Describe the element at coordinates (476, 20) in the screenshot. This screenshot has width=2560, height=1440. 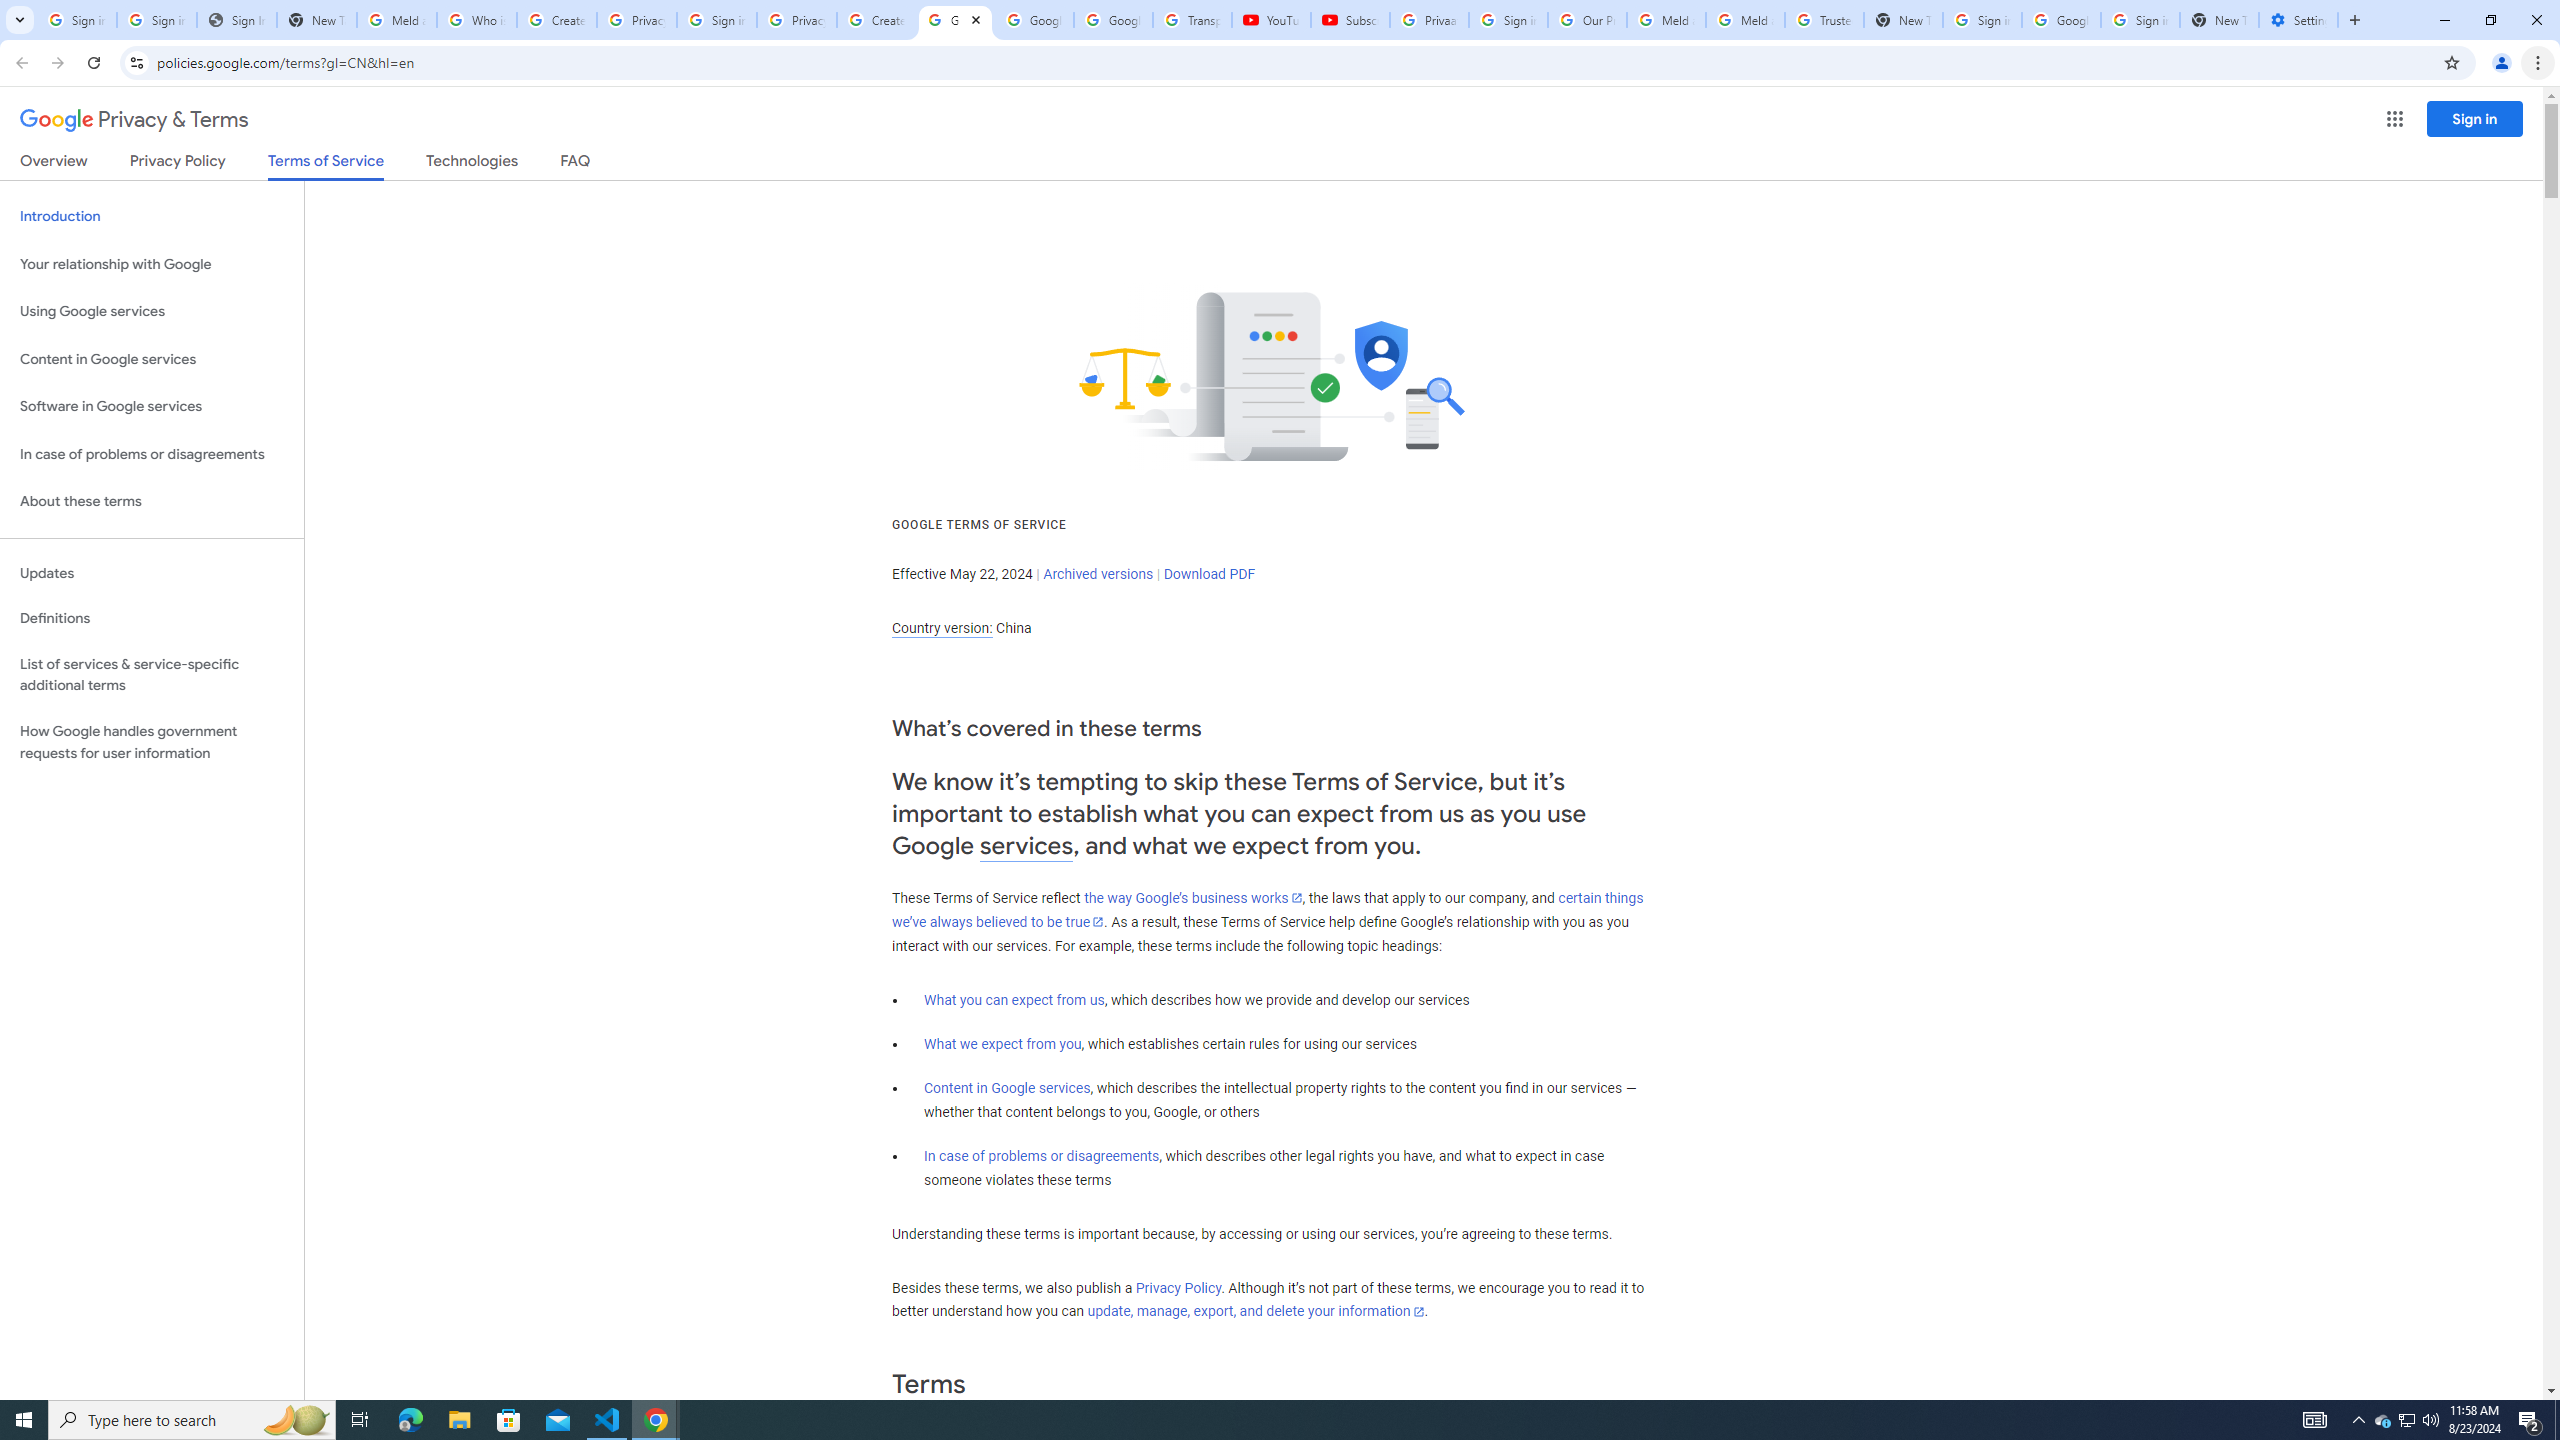
I see `Who is my administrator? - Google Account Help` at that location.